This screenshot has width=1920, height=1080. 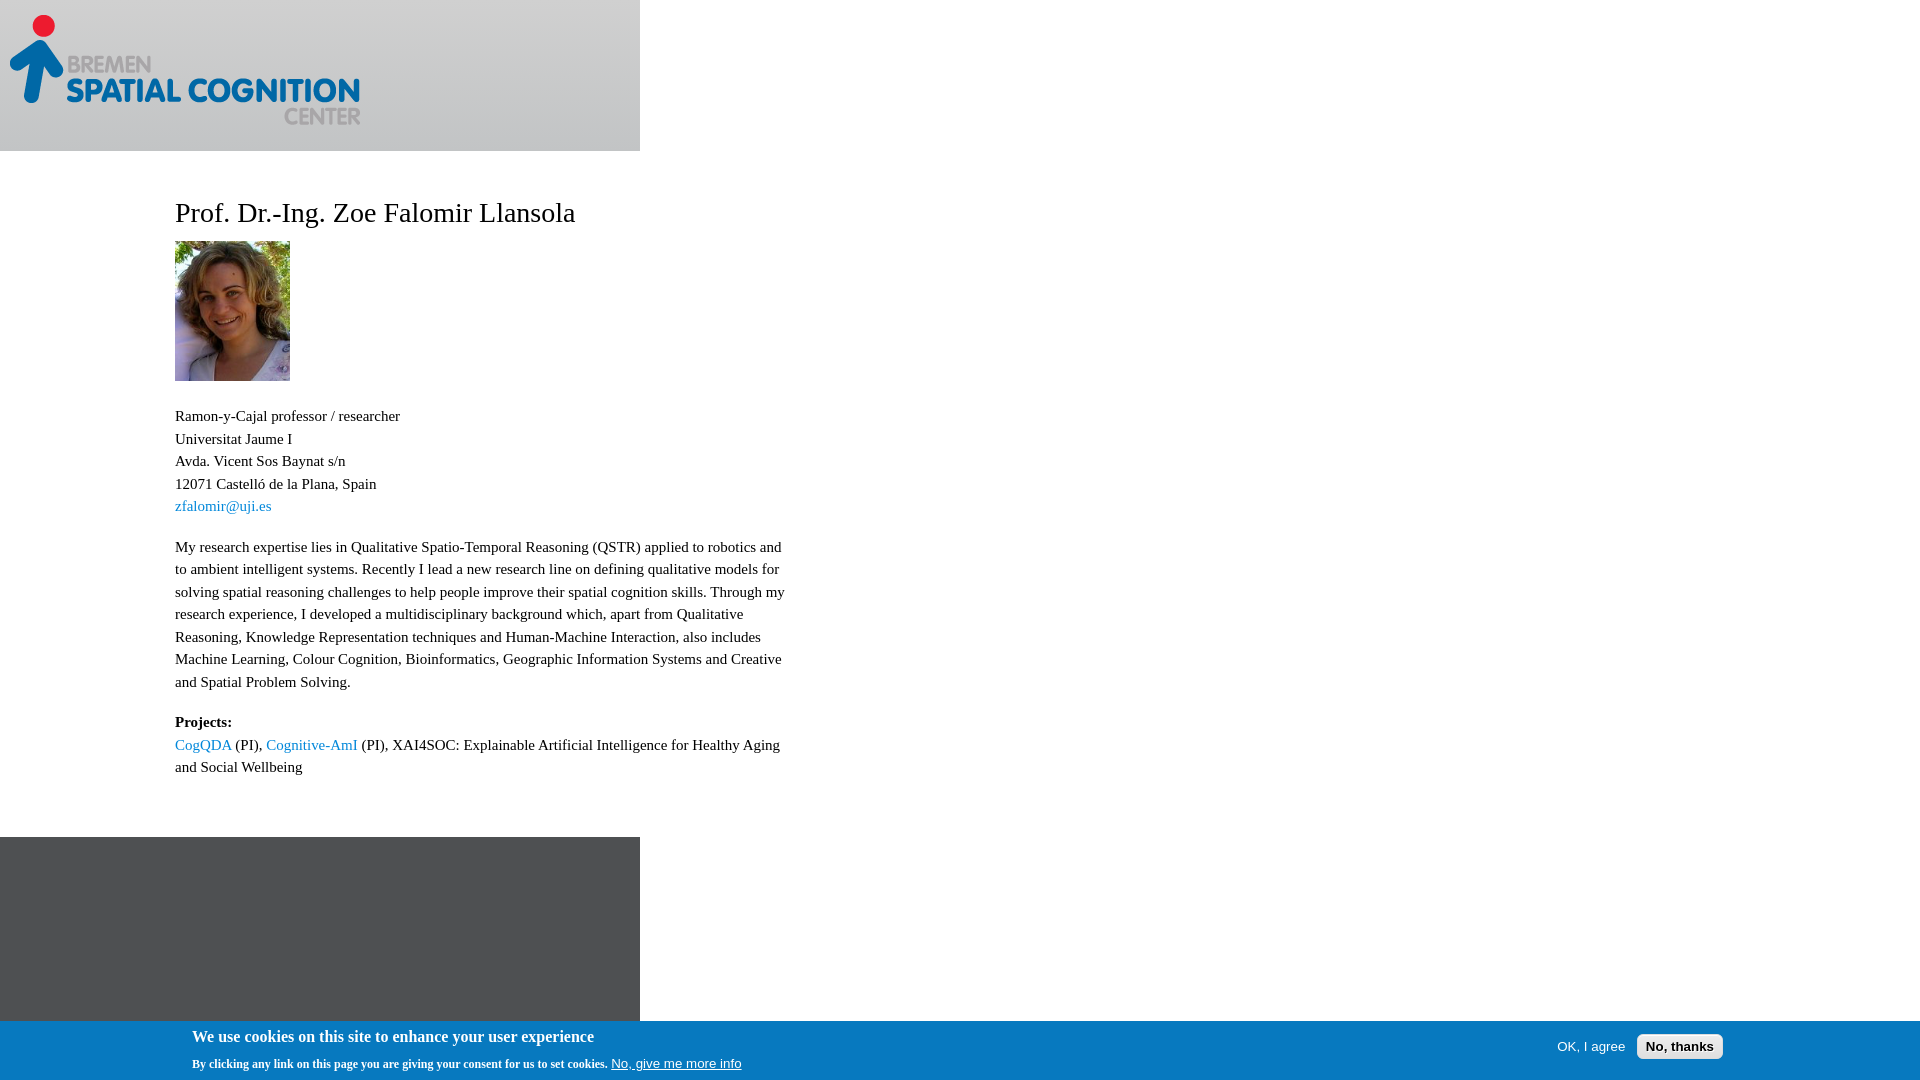 I want to click on No, give me more info, so click(x=676, y=1064).